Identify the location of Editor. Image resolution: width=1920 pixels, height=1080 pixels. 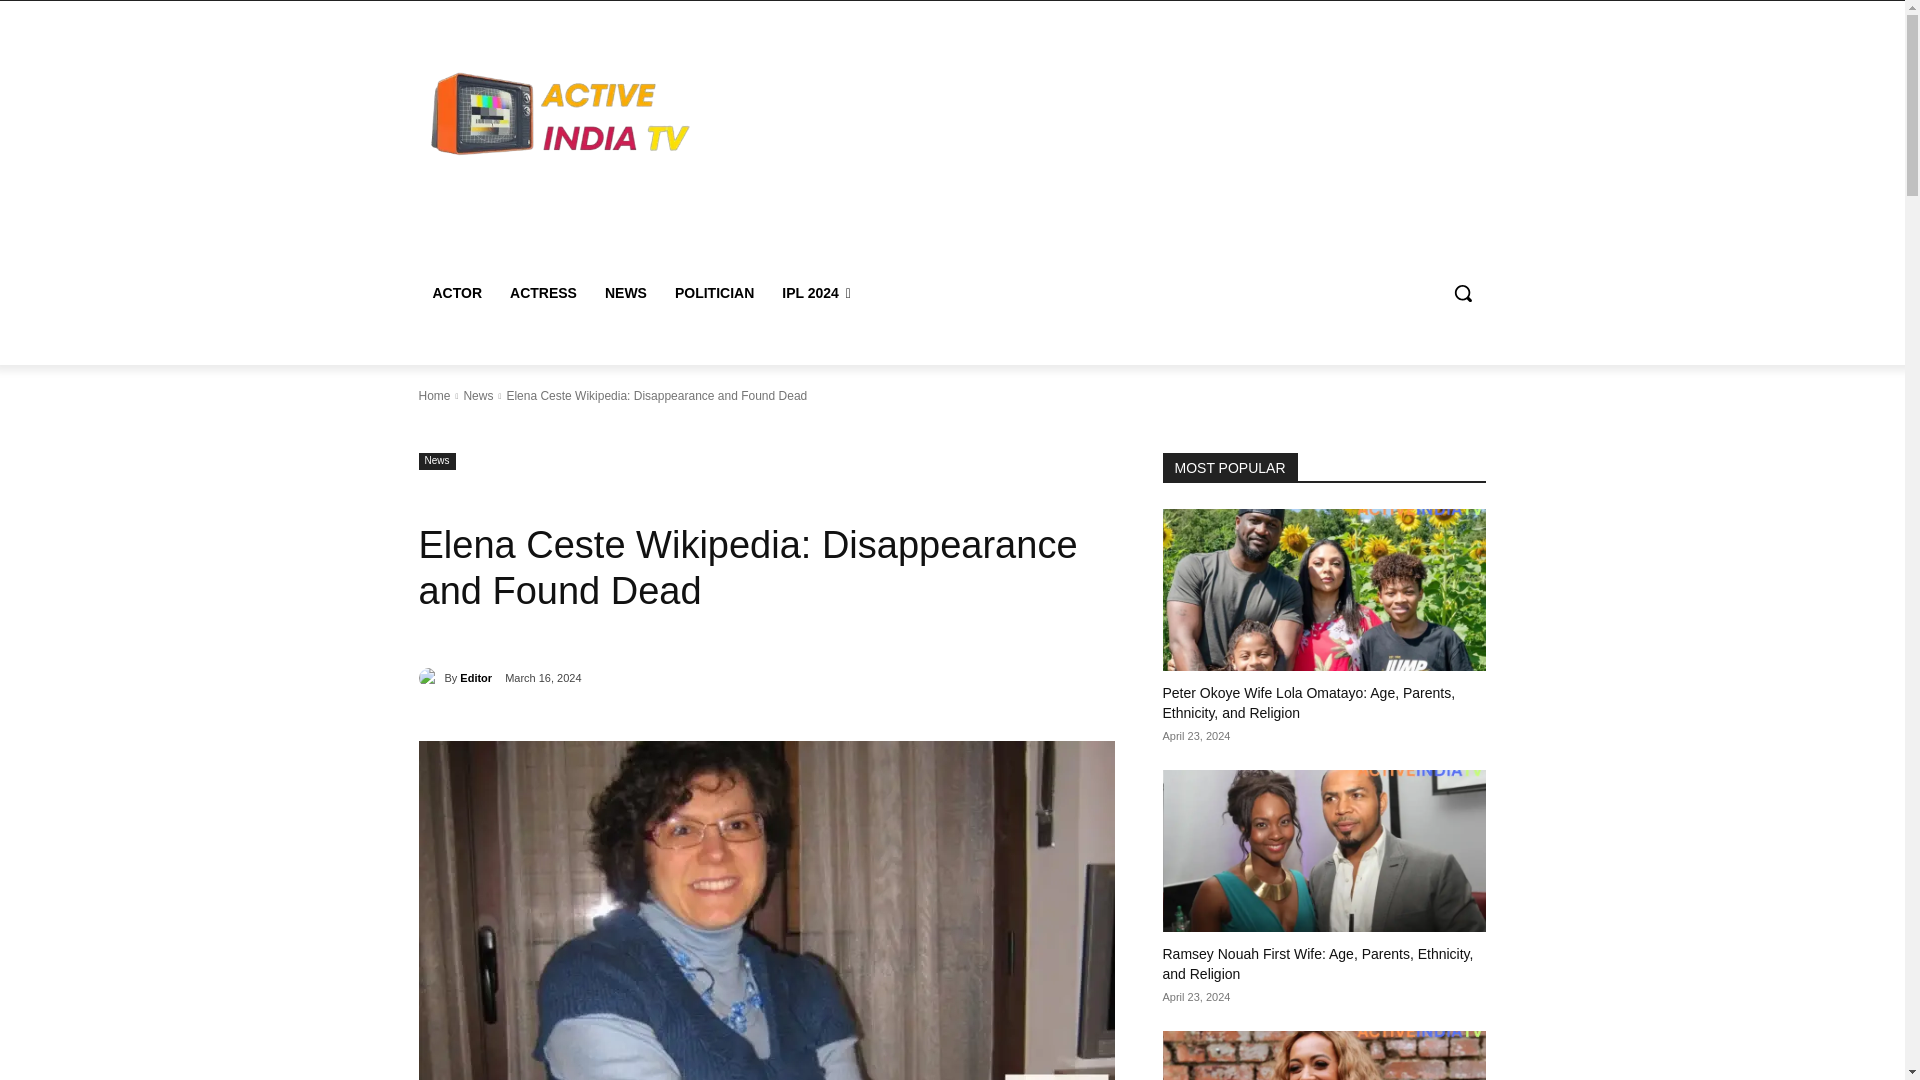
(476, 678).